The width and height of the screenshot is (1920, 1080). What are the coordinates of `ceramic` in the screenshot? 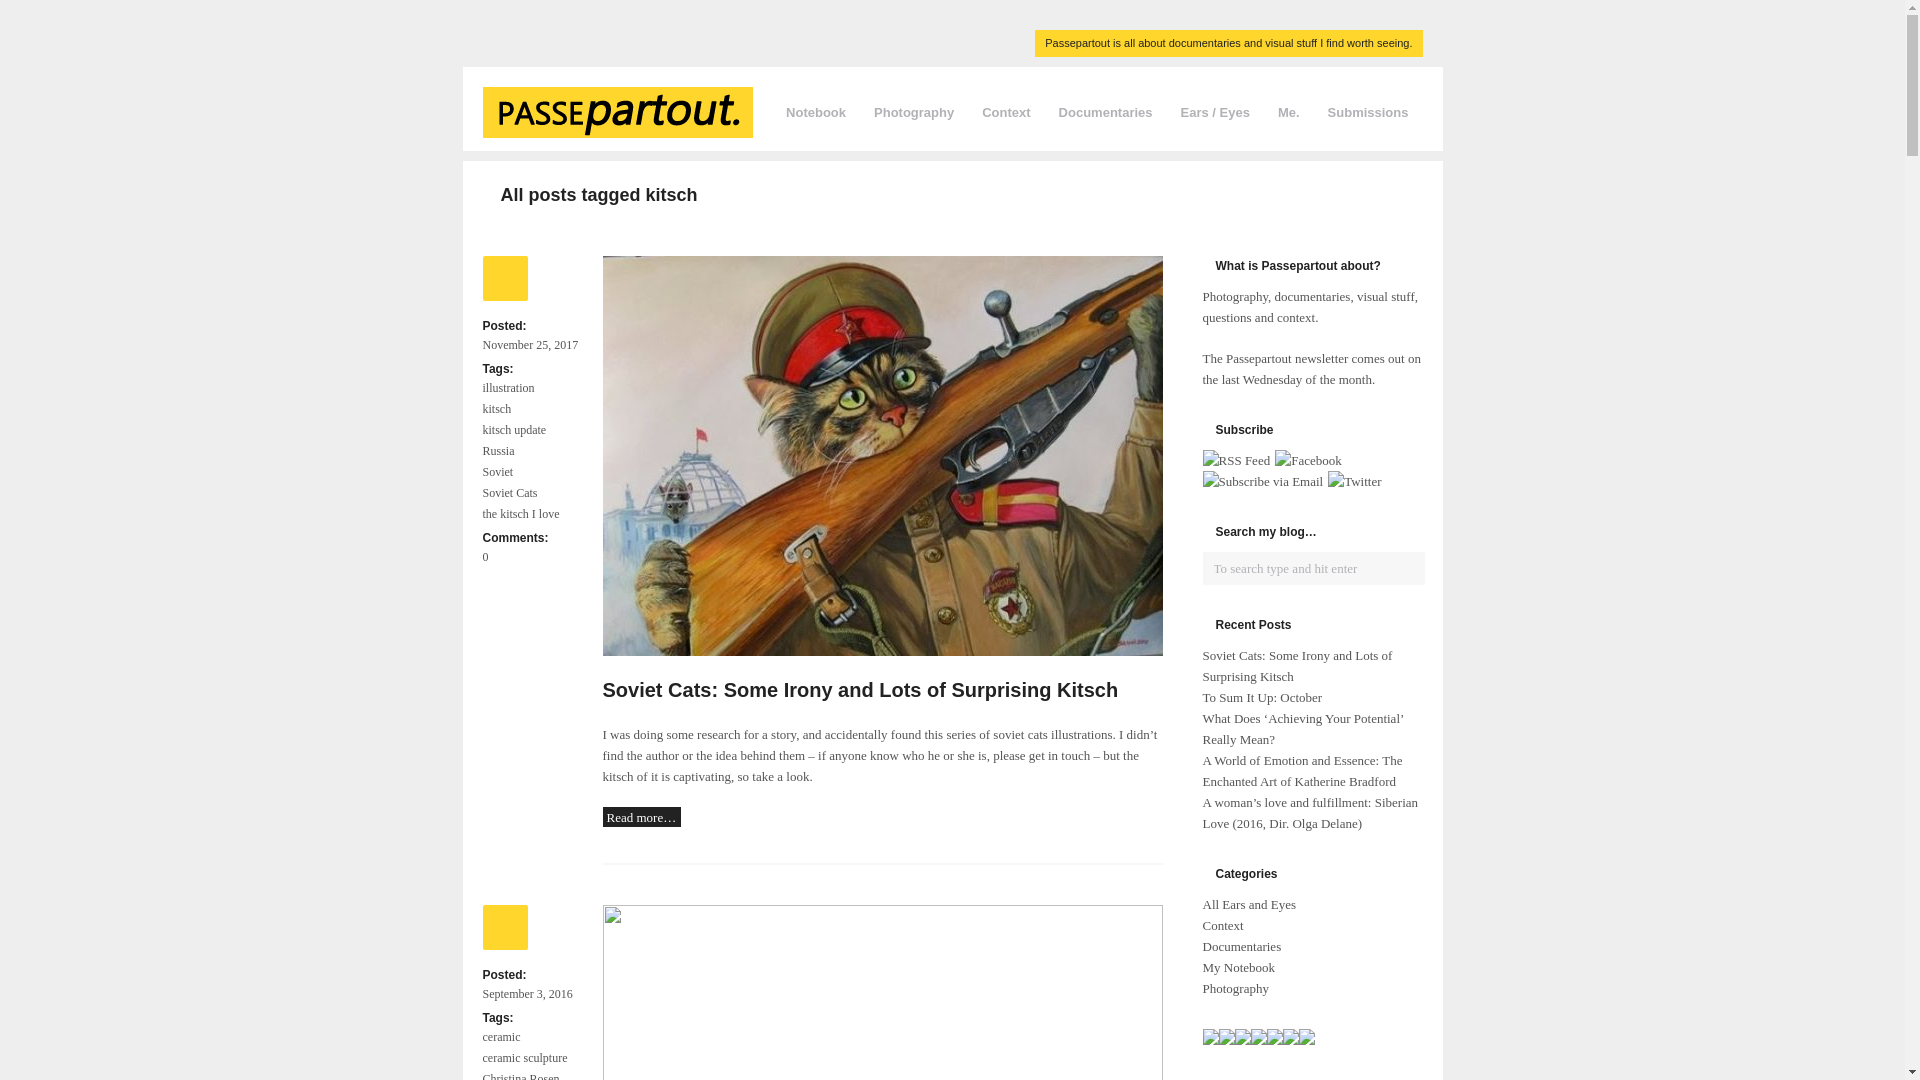 It's located at (501, 1037).